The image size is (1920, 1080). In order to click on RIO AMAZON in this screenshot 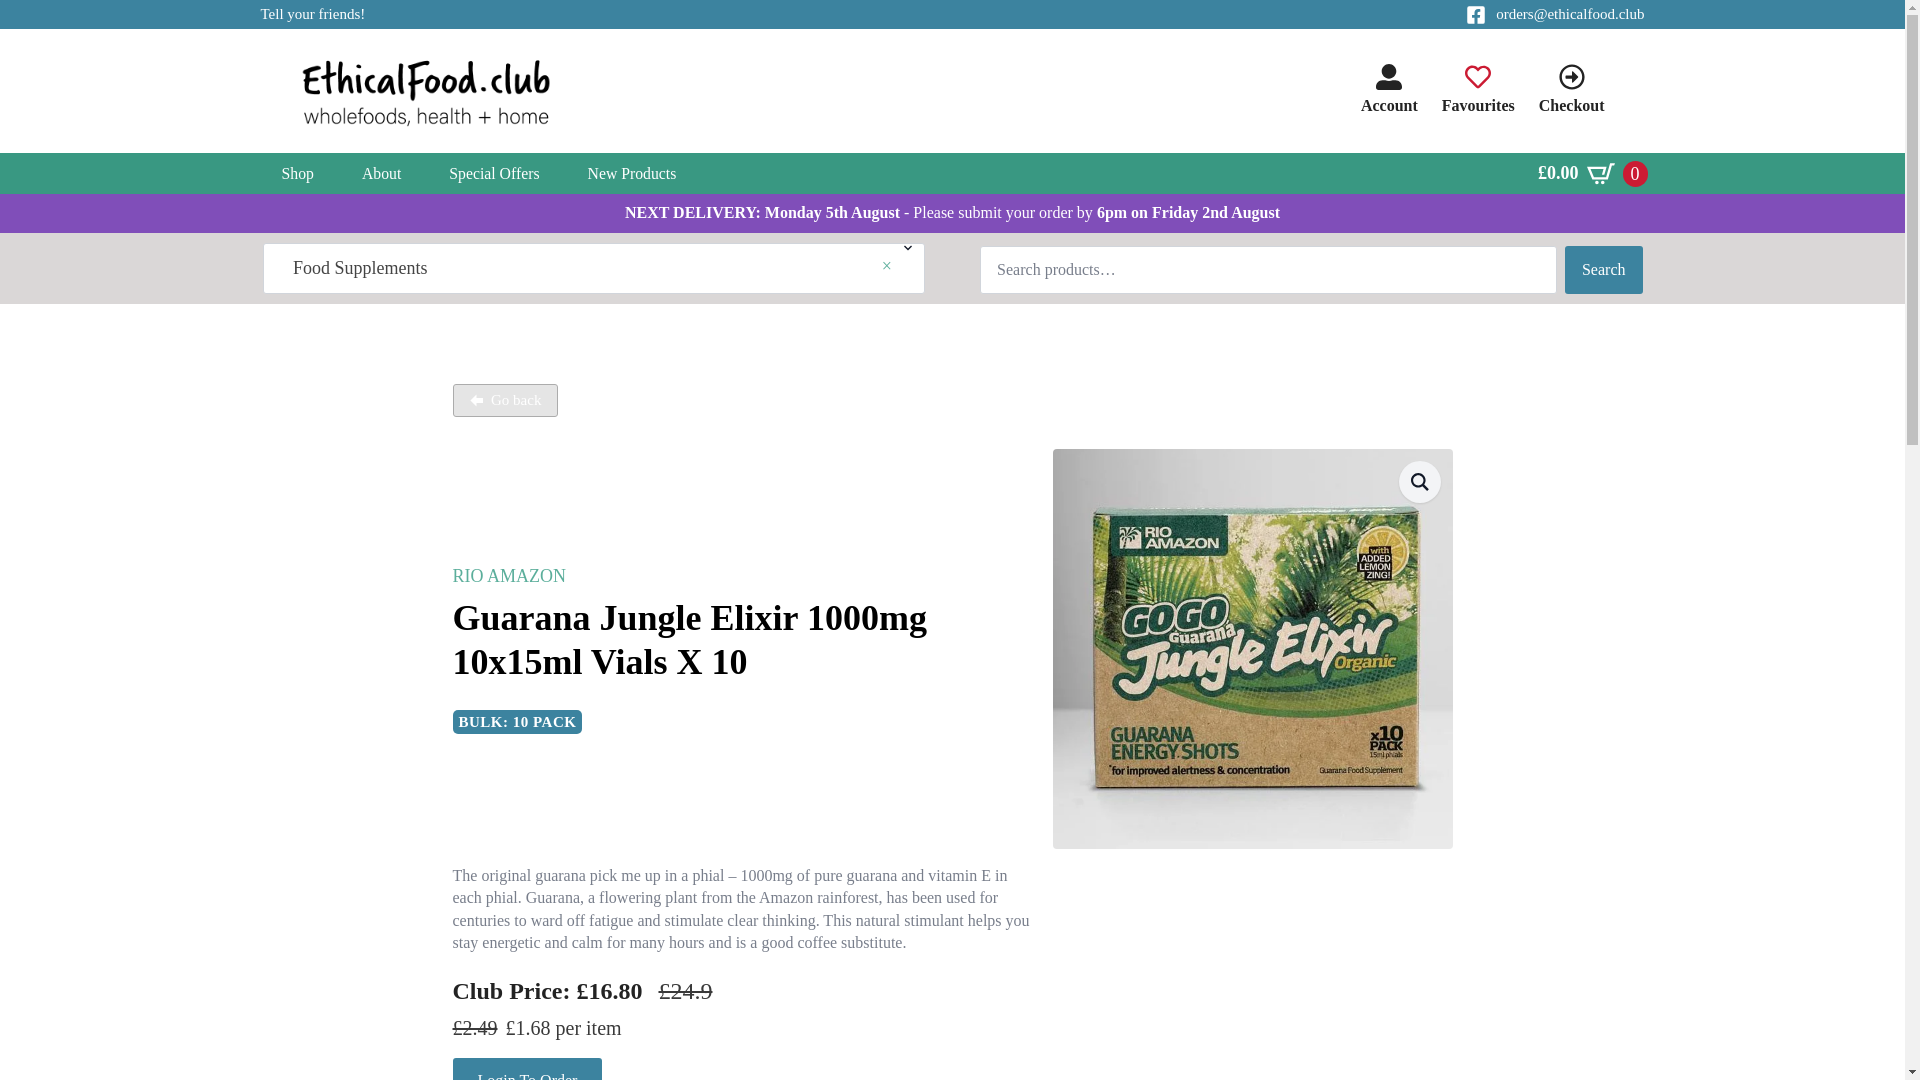, I will do `click(508, 576)`.